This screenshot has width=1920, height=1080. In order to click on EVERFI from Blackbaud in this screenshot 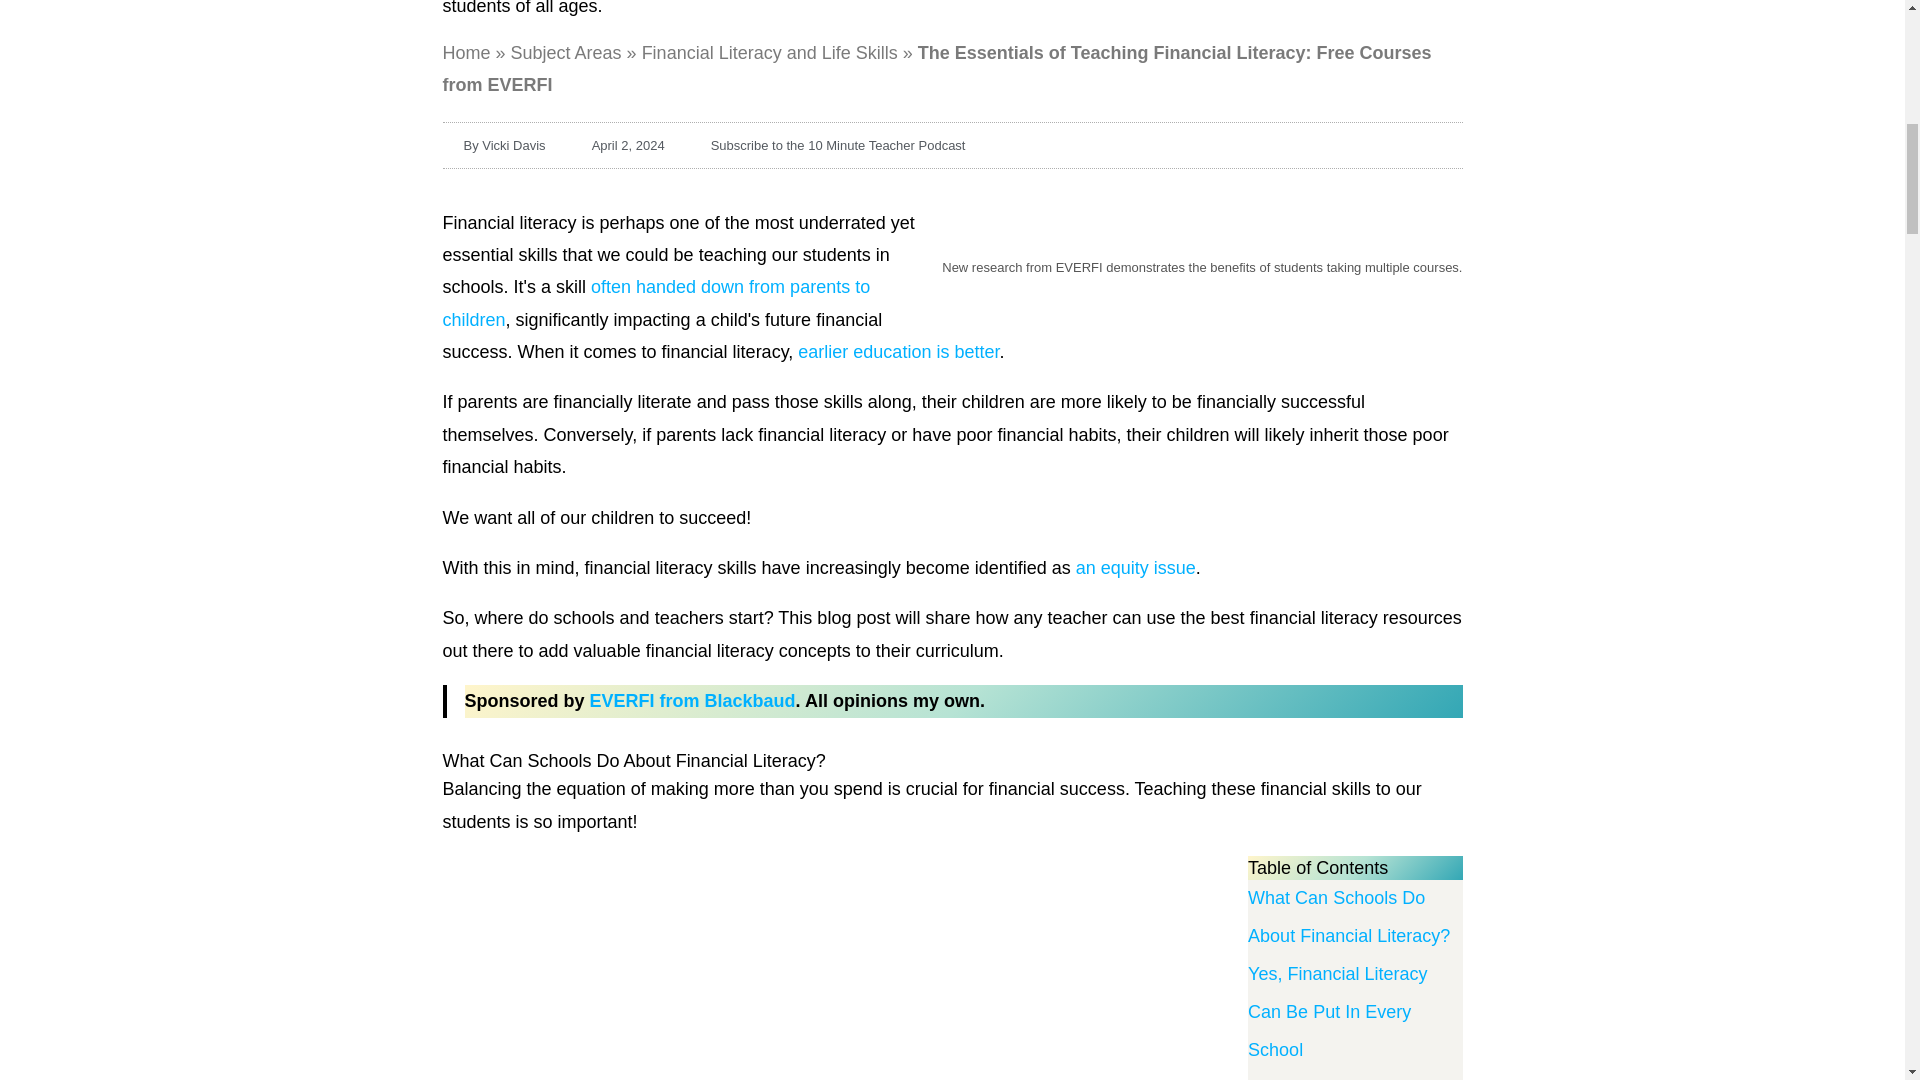, I will do `click(692, 700)`.